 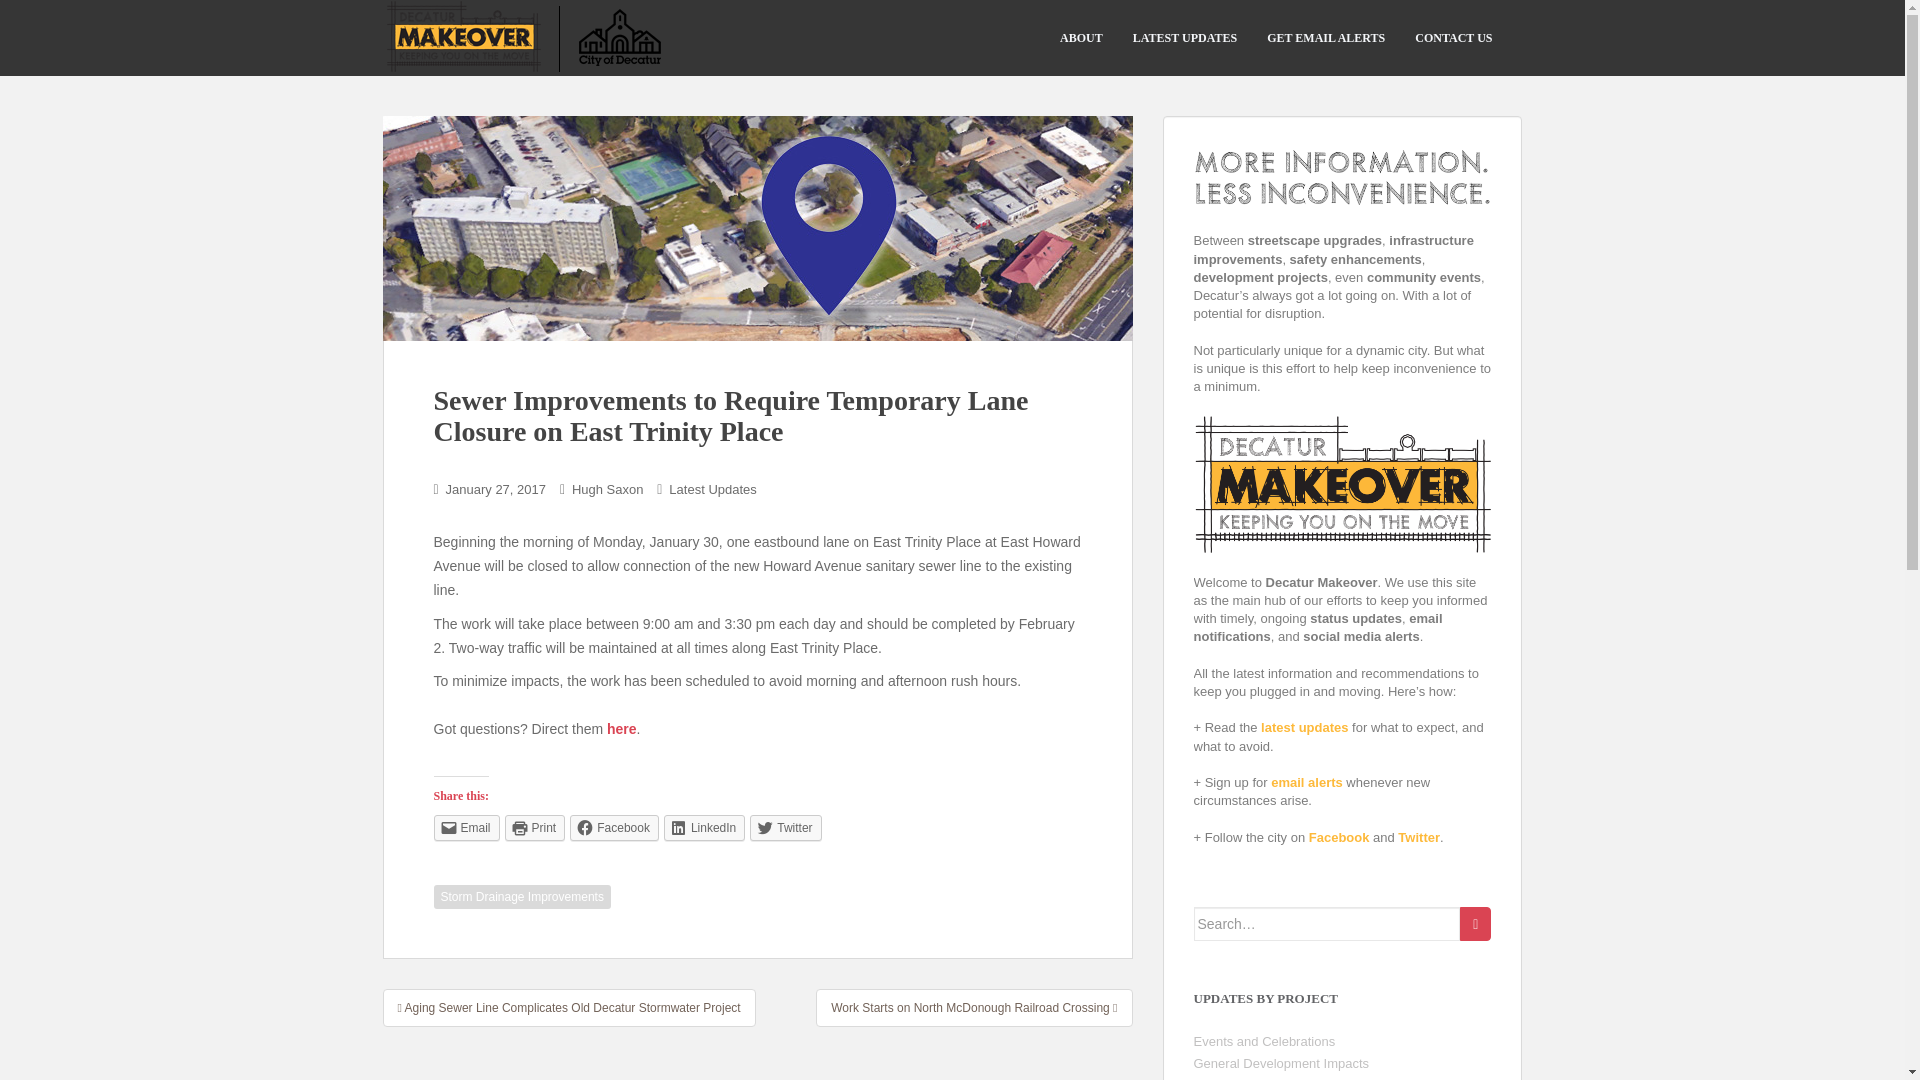 I want to click on Twitter, so click(x=786, y=828).